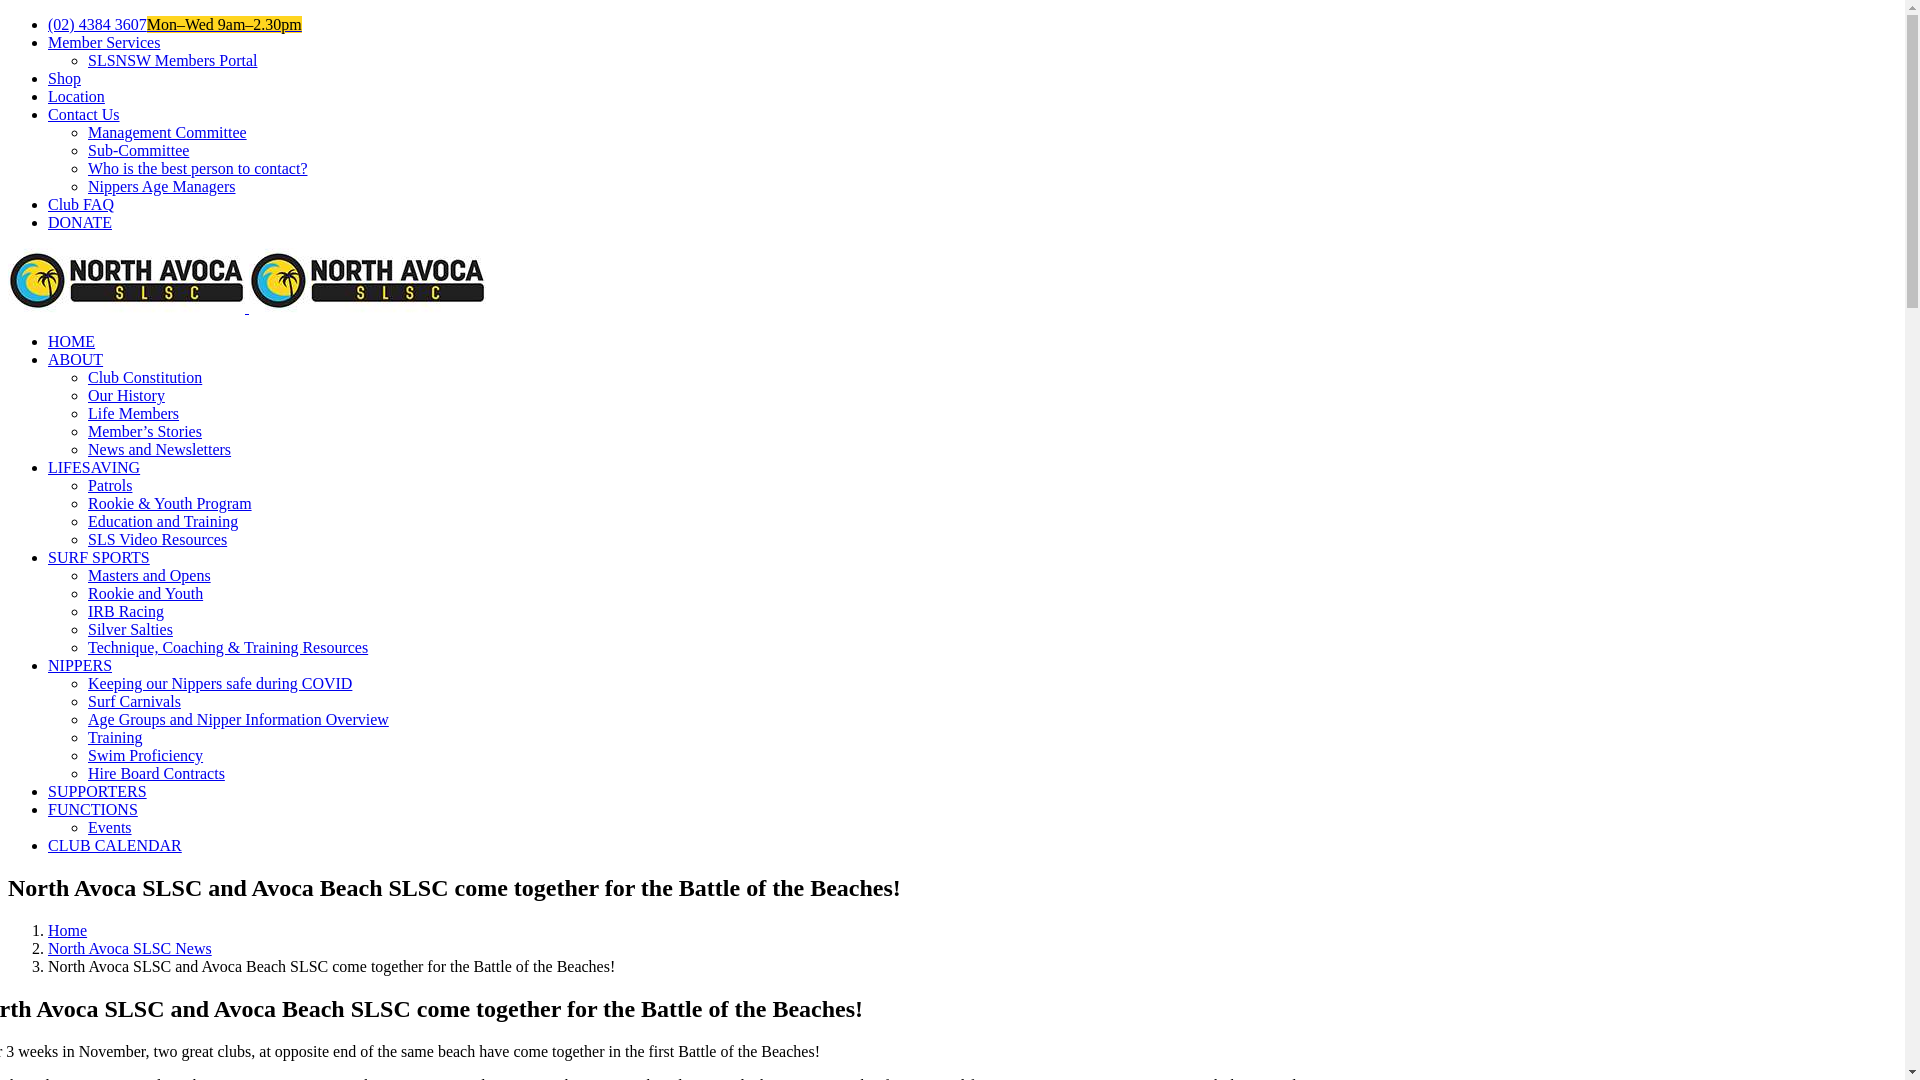 The image size is (1920, 1080). Describe the element at coordinates (68, 930) in the screenshot. I see `Home` at that location.